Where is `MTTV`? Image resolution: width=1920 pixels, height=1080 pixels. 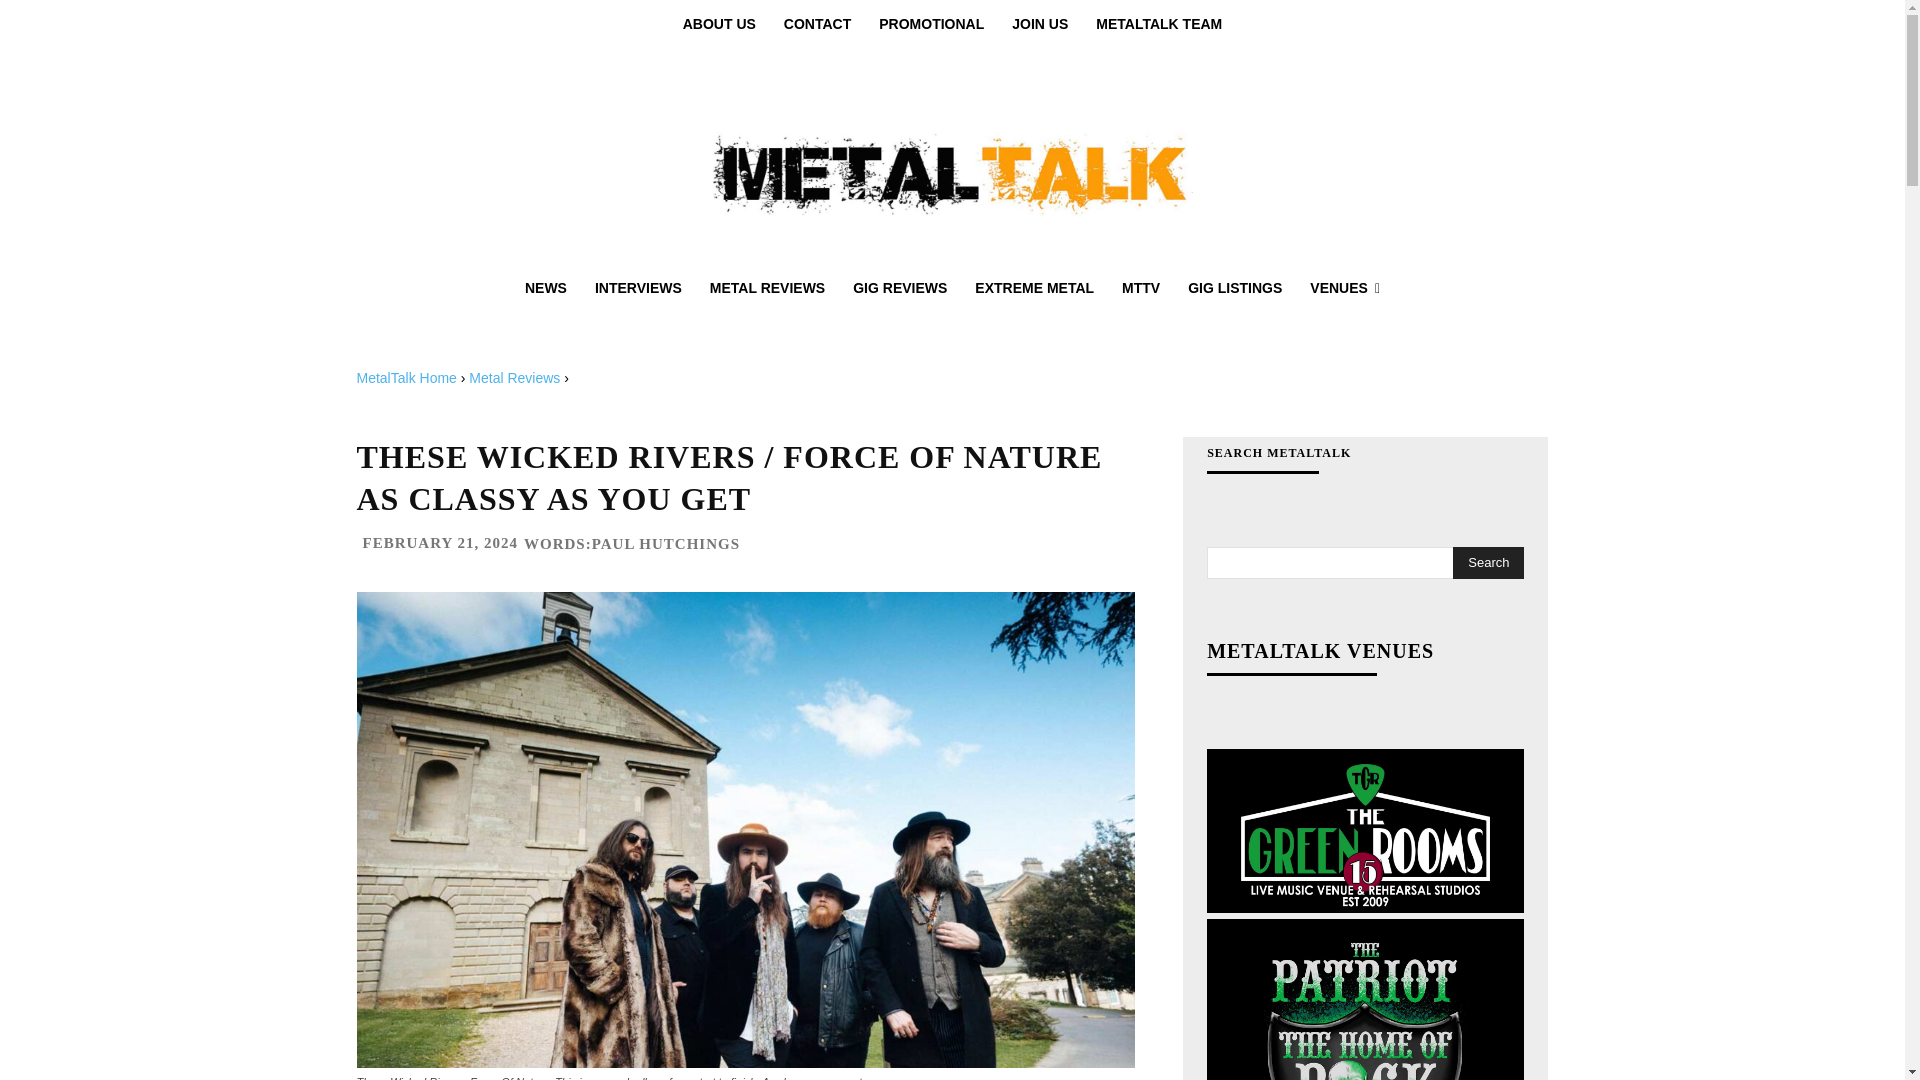
MTTV is located at coordinates (1140, 288).